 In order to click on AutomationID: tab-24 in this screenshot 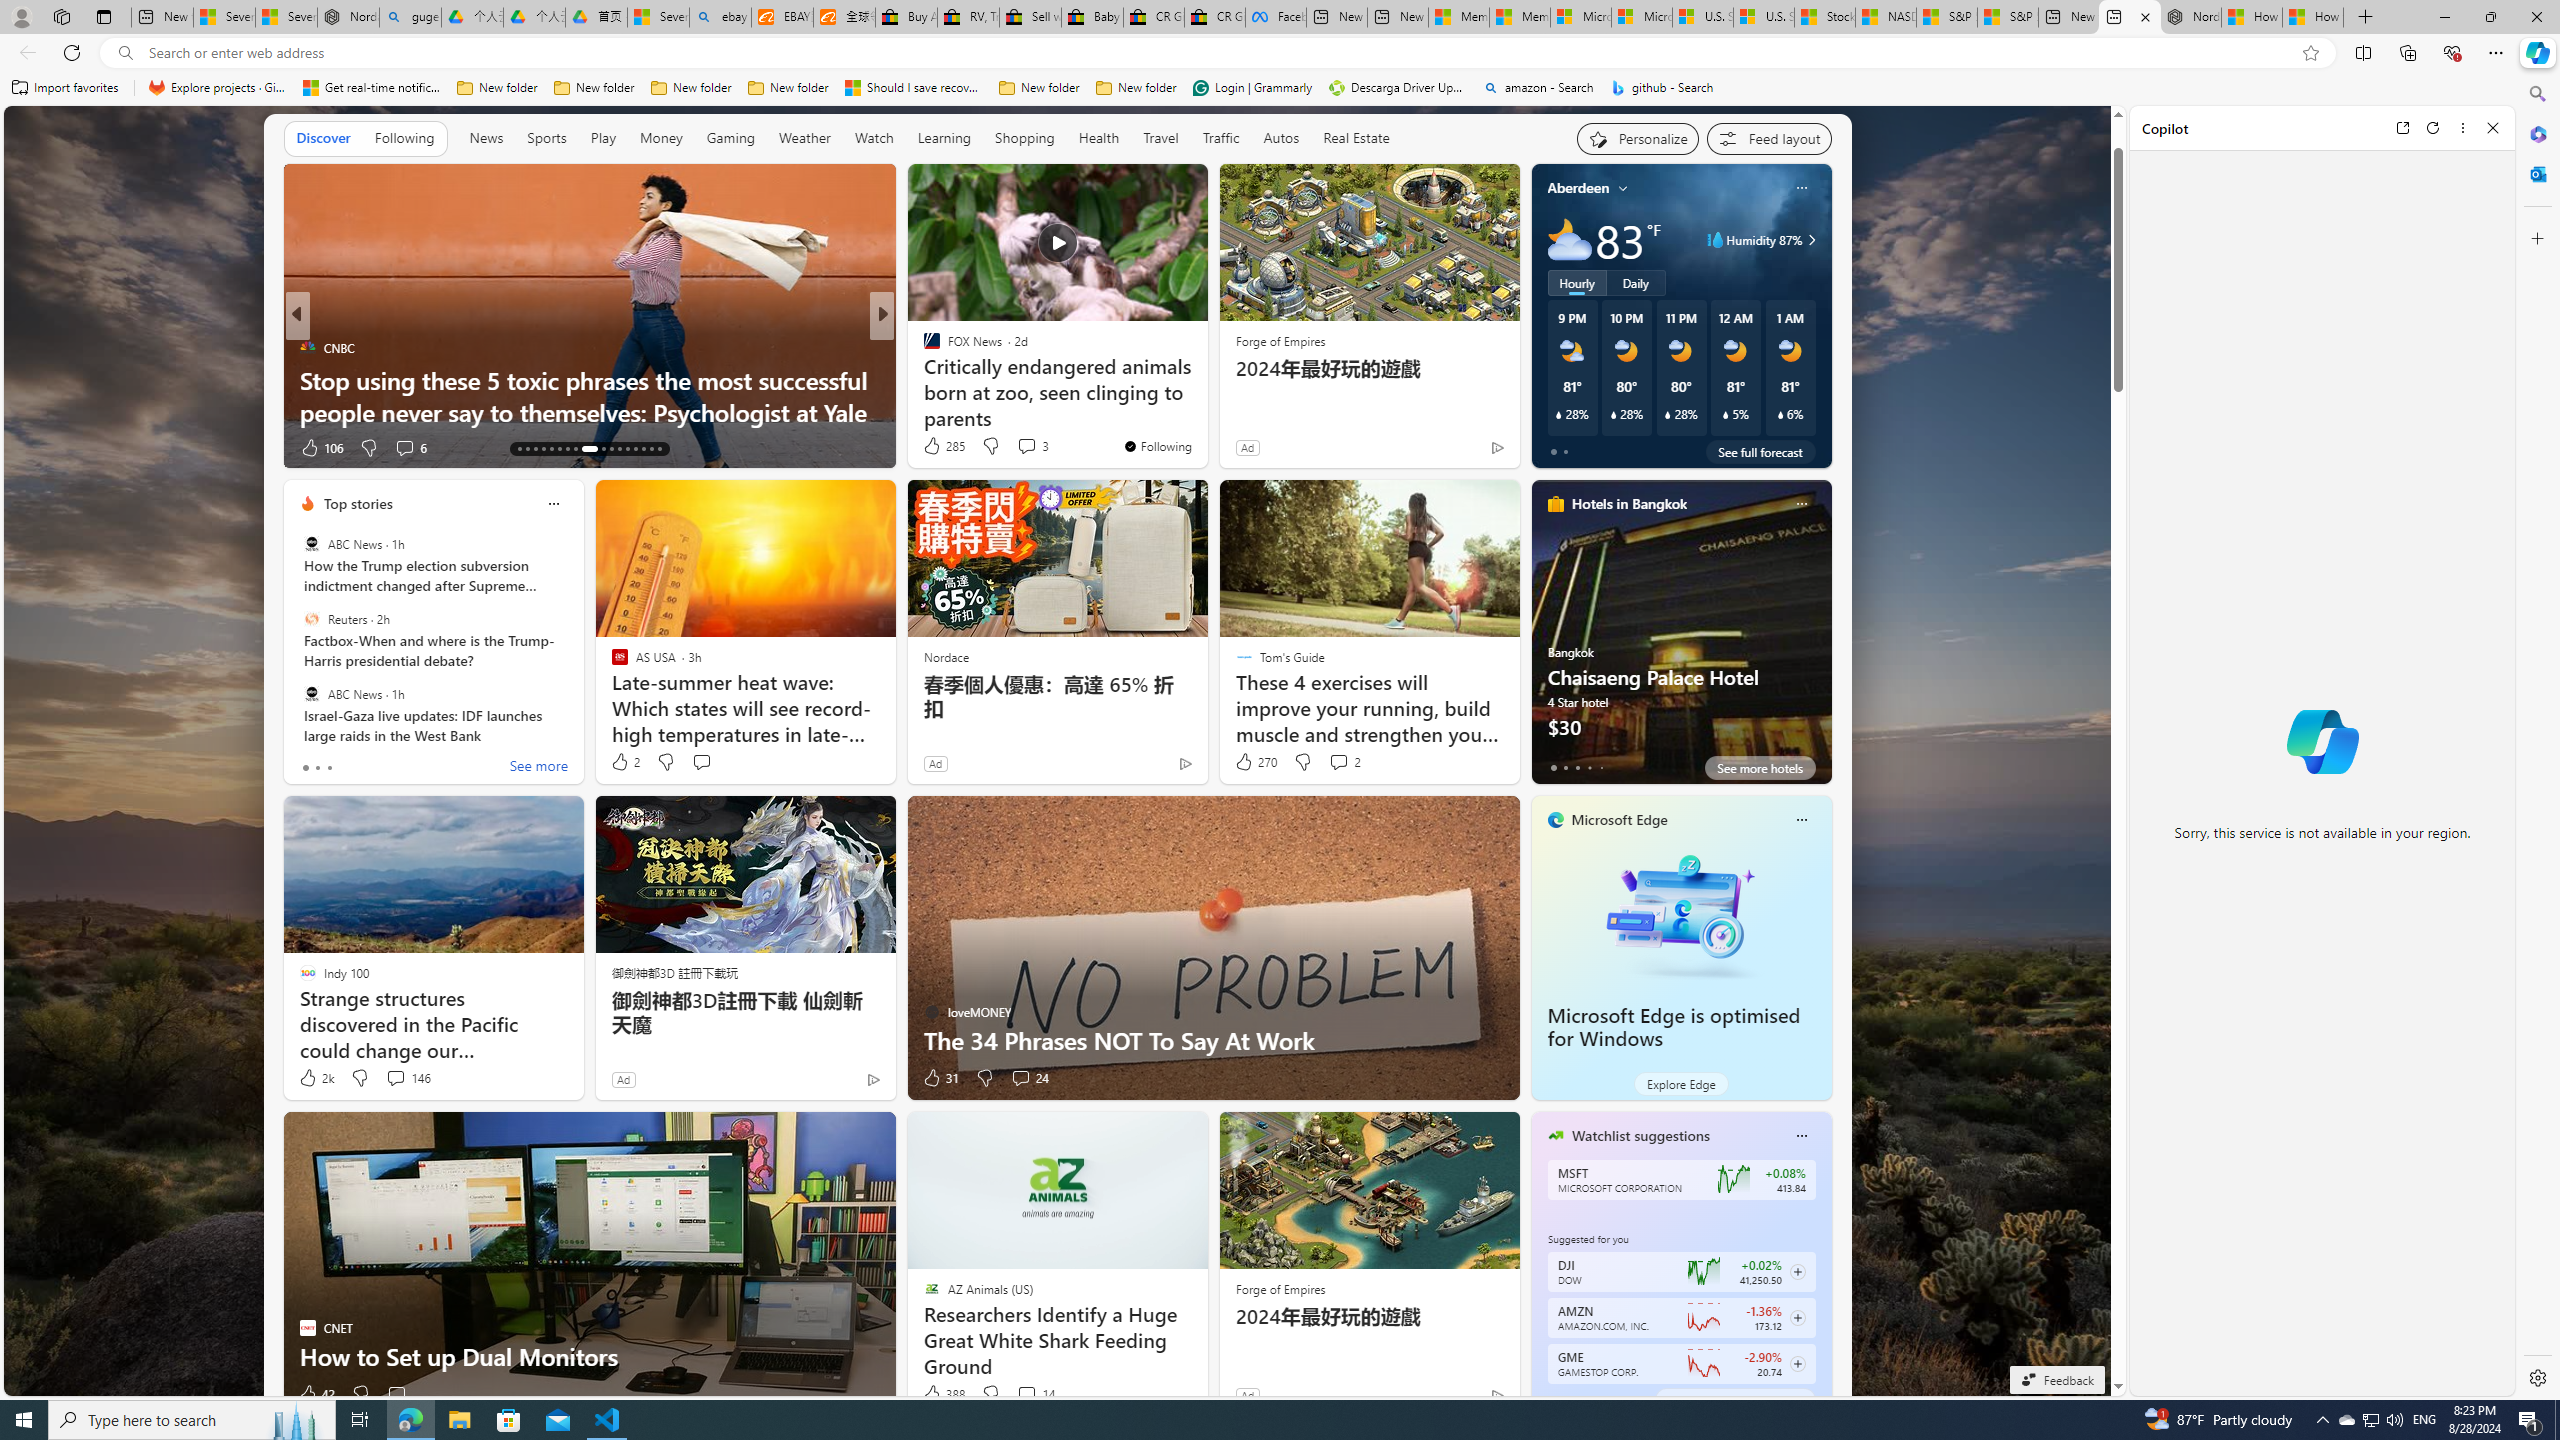, I will do `click(619, 449)`.